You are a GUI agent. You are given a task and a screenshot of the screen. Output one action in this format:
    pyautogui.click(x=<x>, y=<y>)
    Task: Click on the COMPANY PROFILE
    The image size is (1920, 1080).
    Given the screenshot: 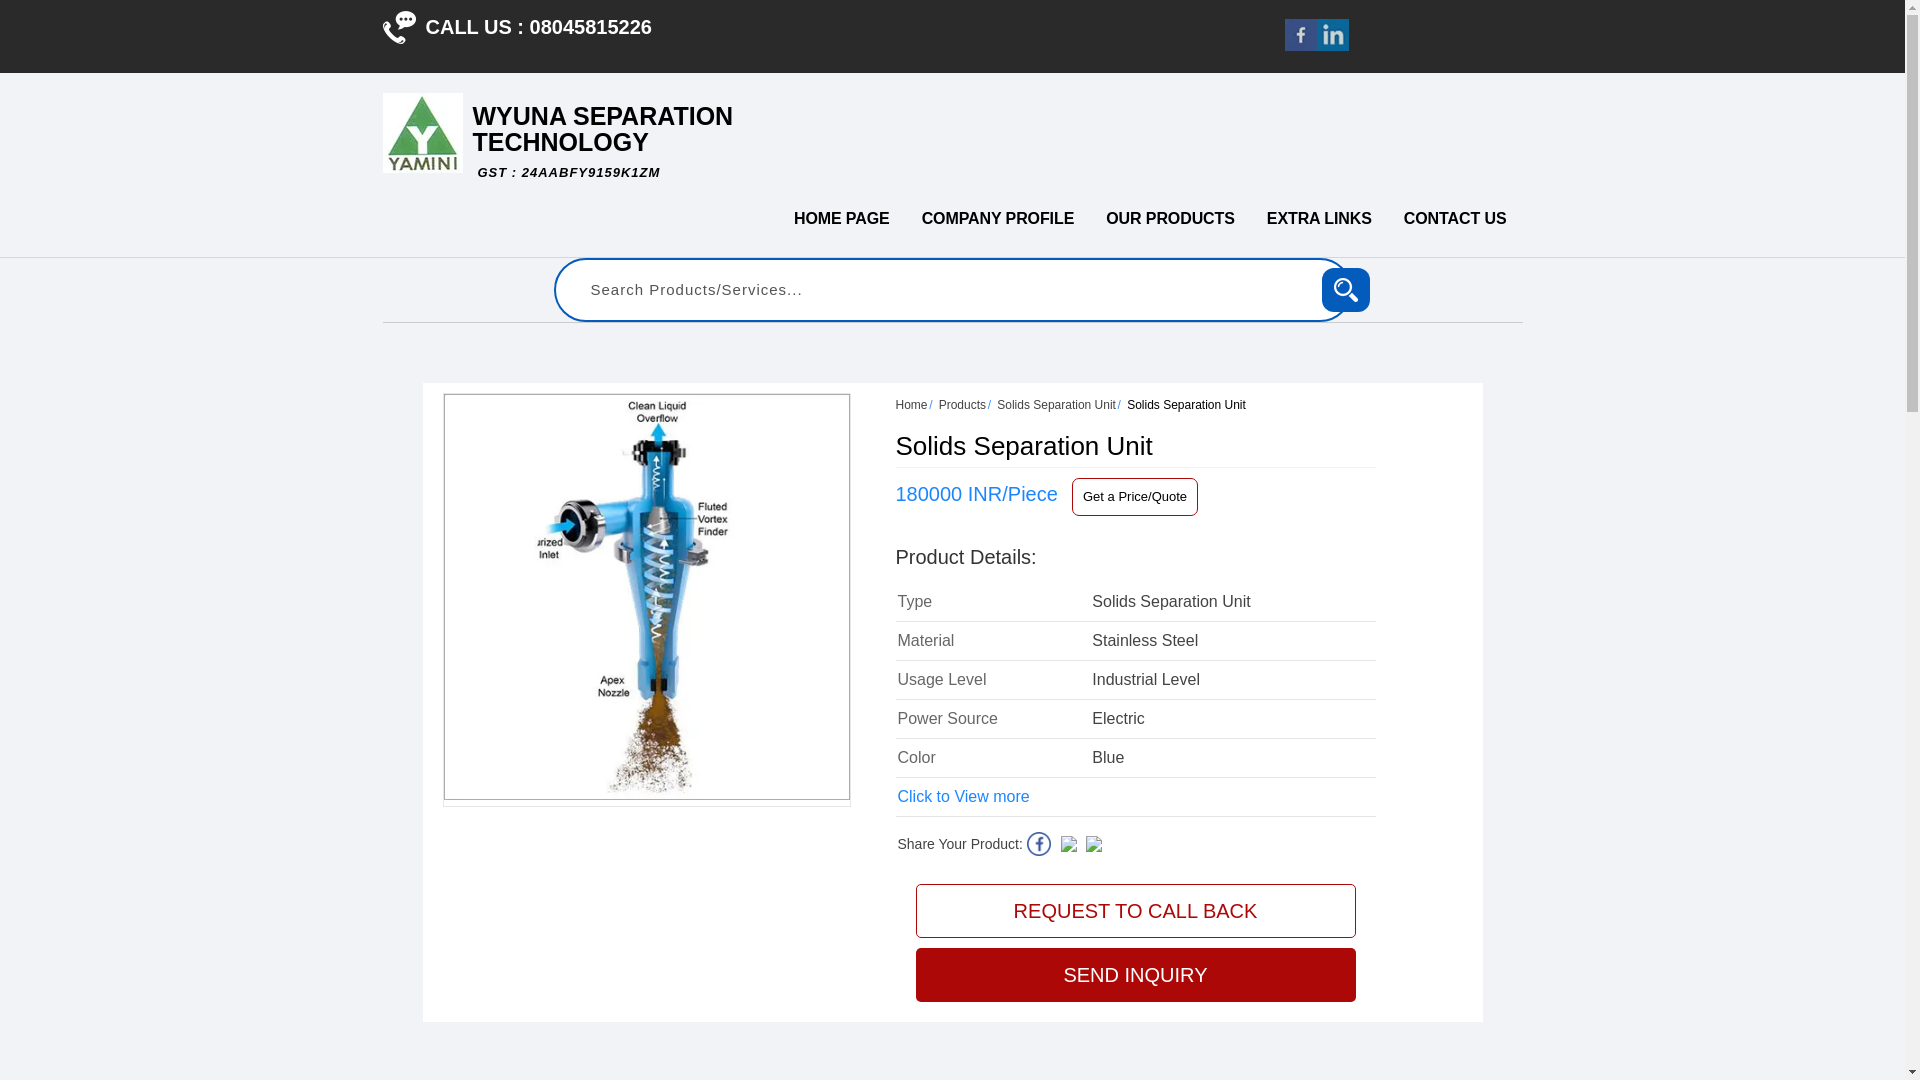 What is the action you would take?
    pyautogui.click(x=1170, y=218)
    